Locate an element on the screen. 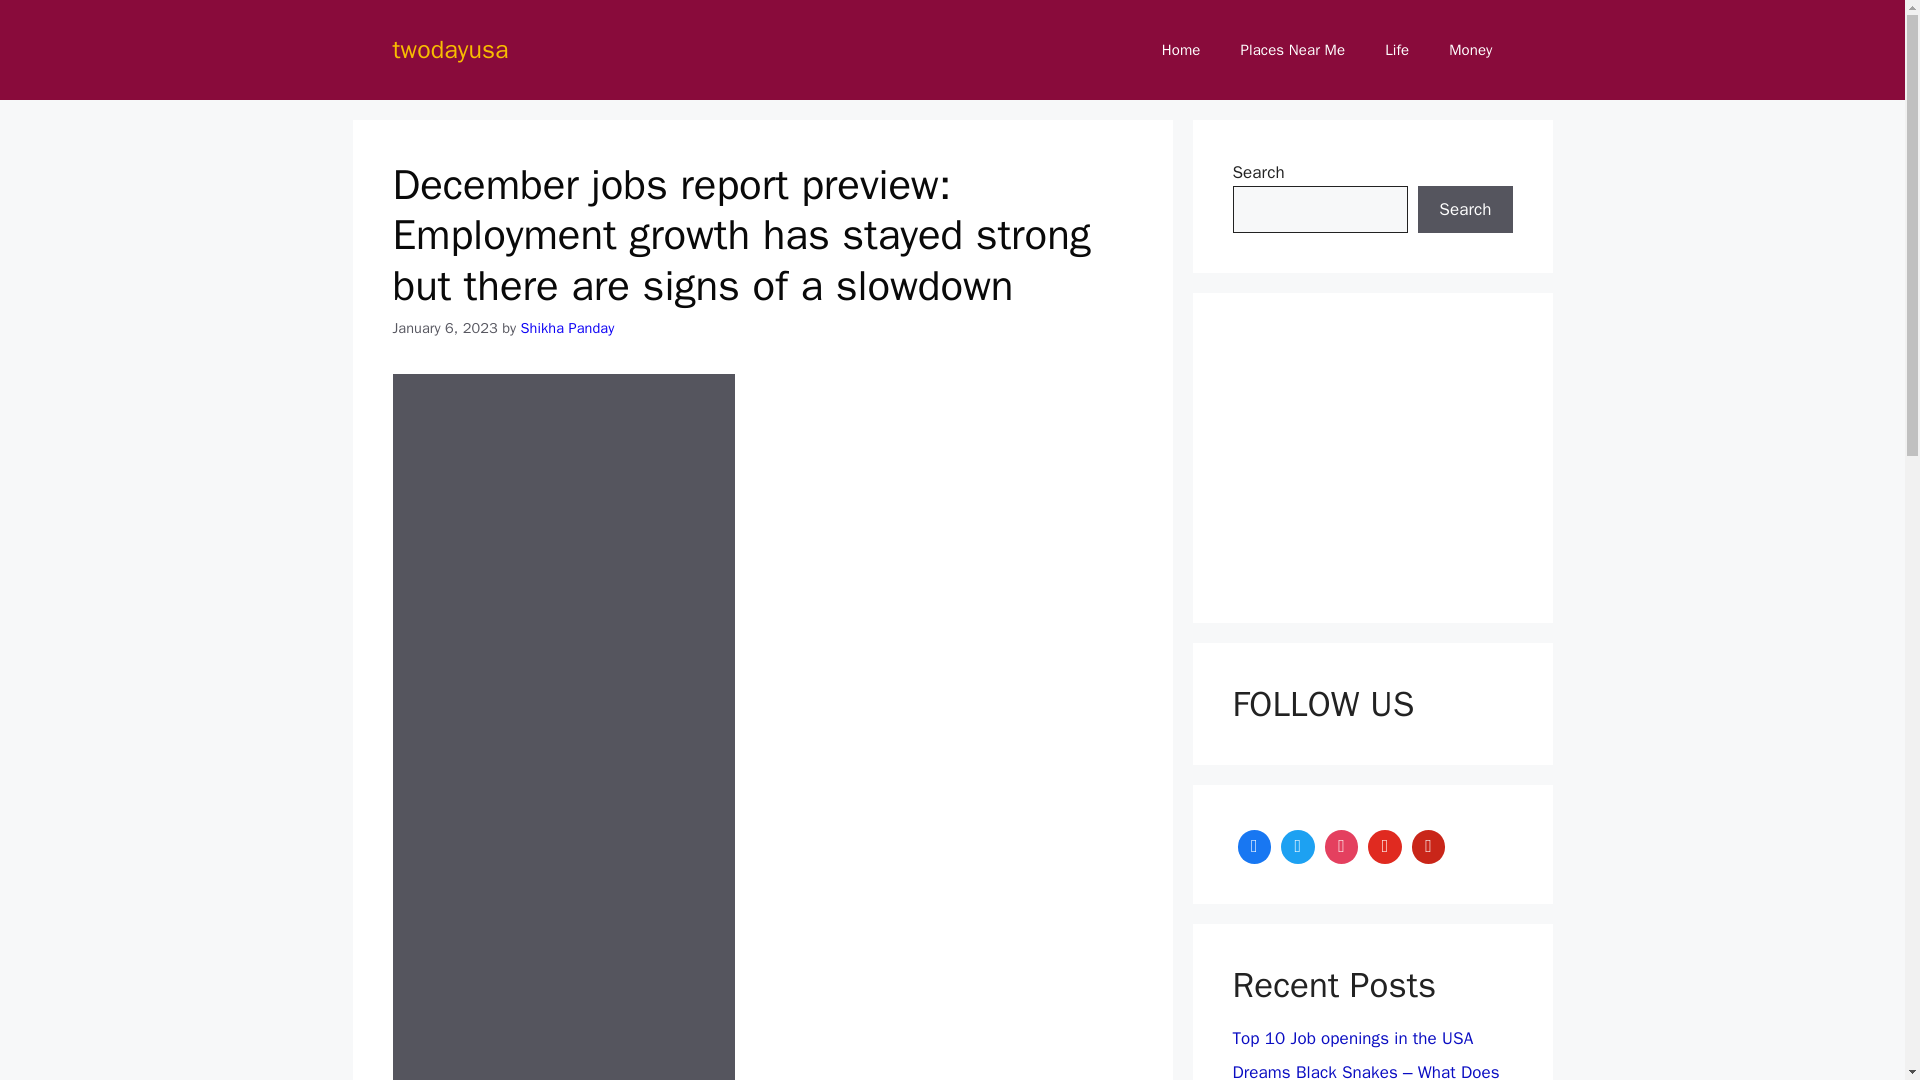  Shikha Panday is located at coordinates (567, 327).